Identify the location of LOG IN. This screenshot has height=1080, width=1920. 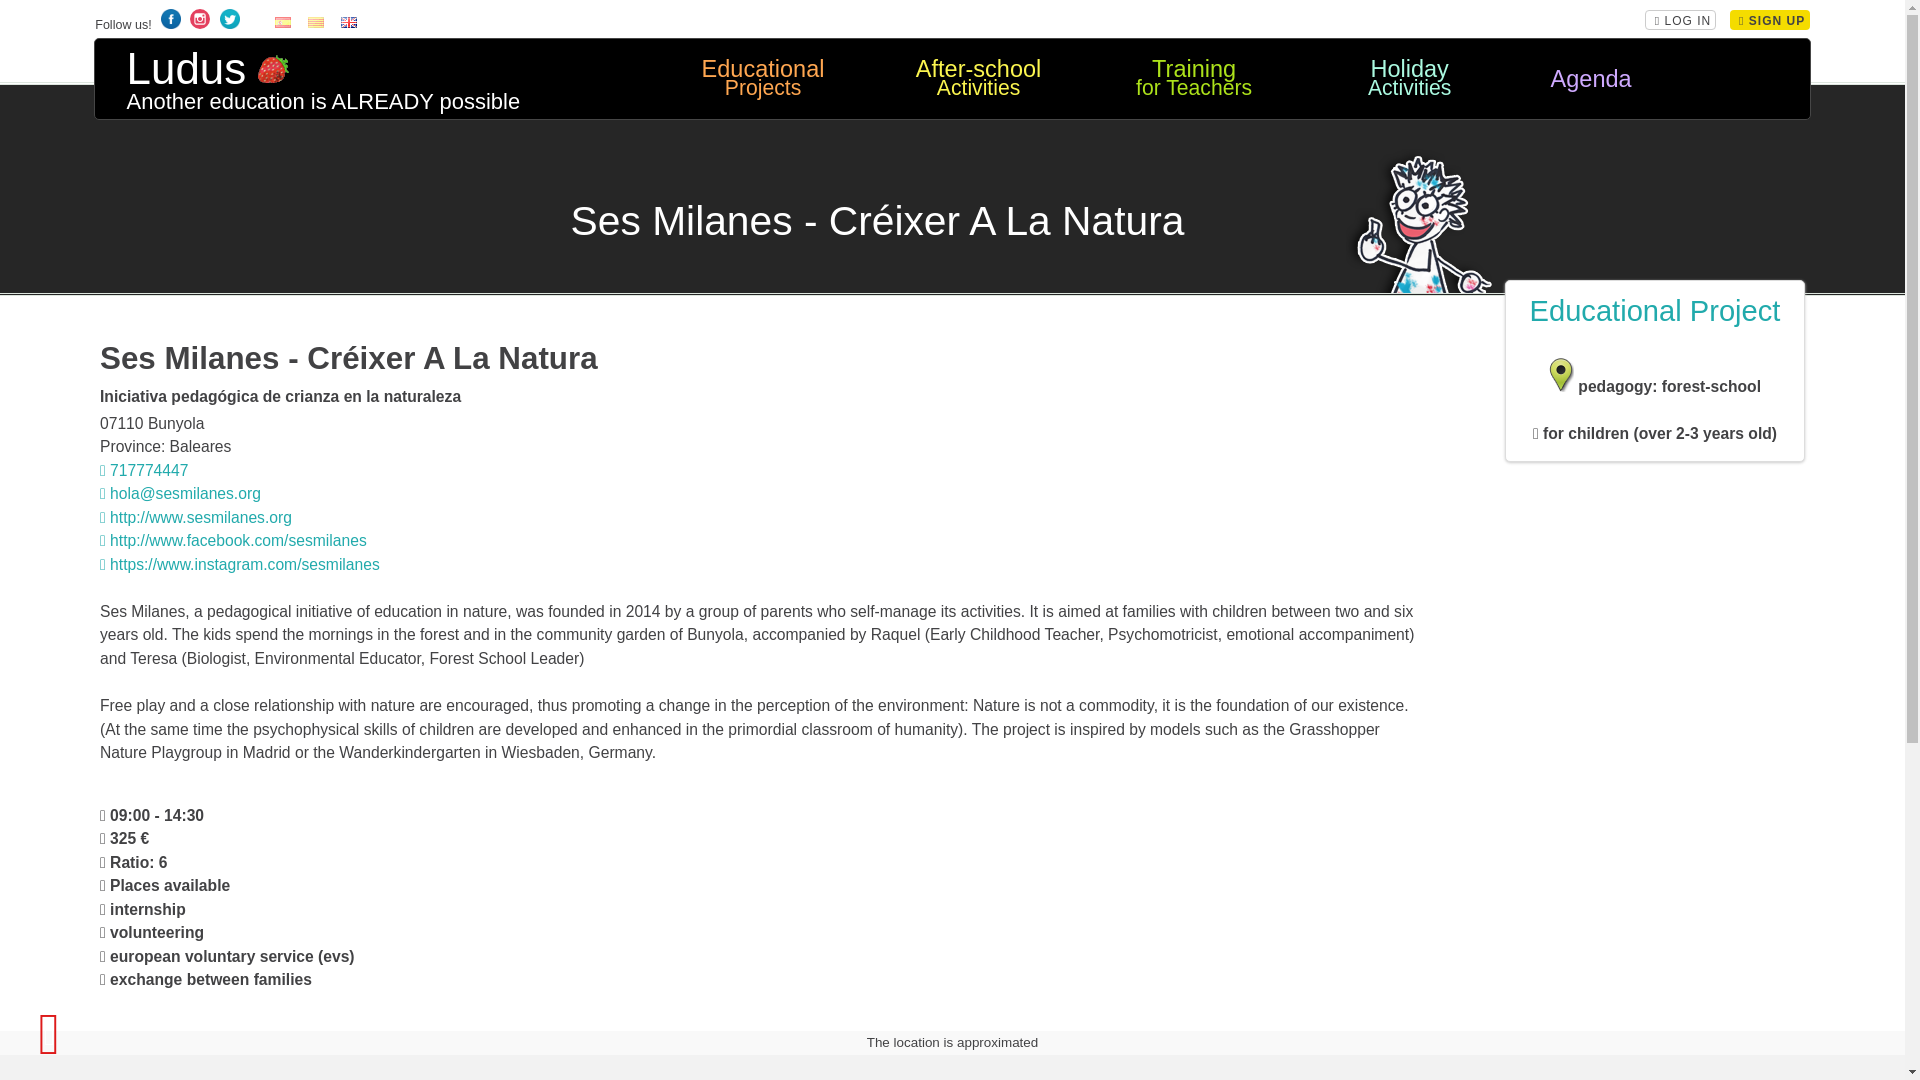
(1682, 21).